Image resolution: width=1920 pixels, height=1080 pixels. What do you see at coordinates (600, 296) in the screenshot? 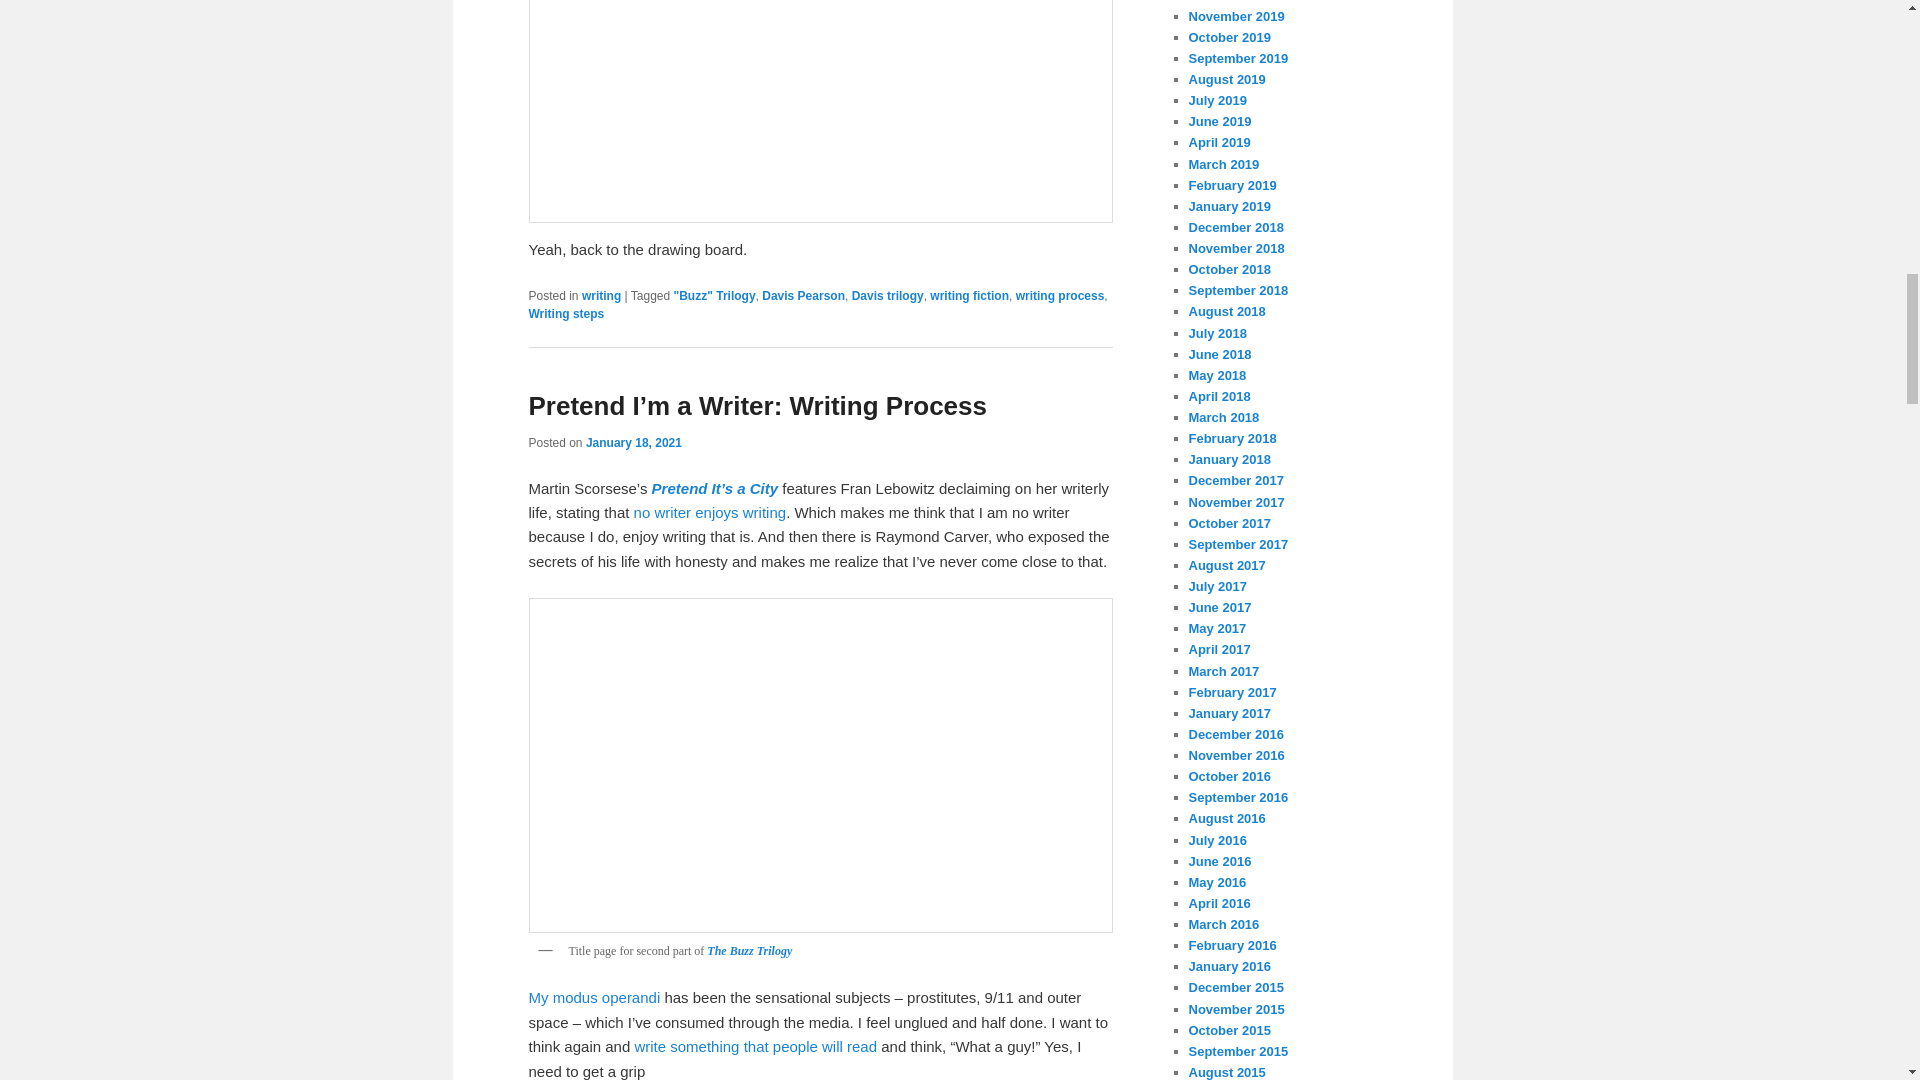
I see `writing` at bounding box center [600, 296].